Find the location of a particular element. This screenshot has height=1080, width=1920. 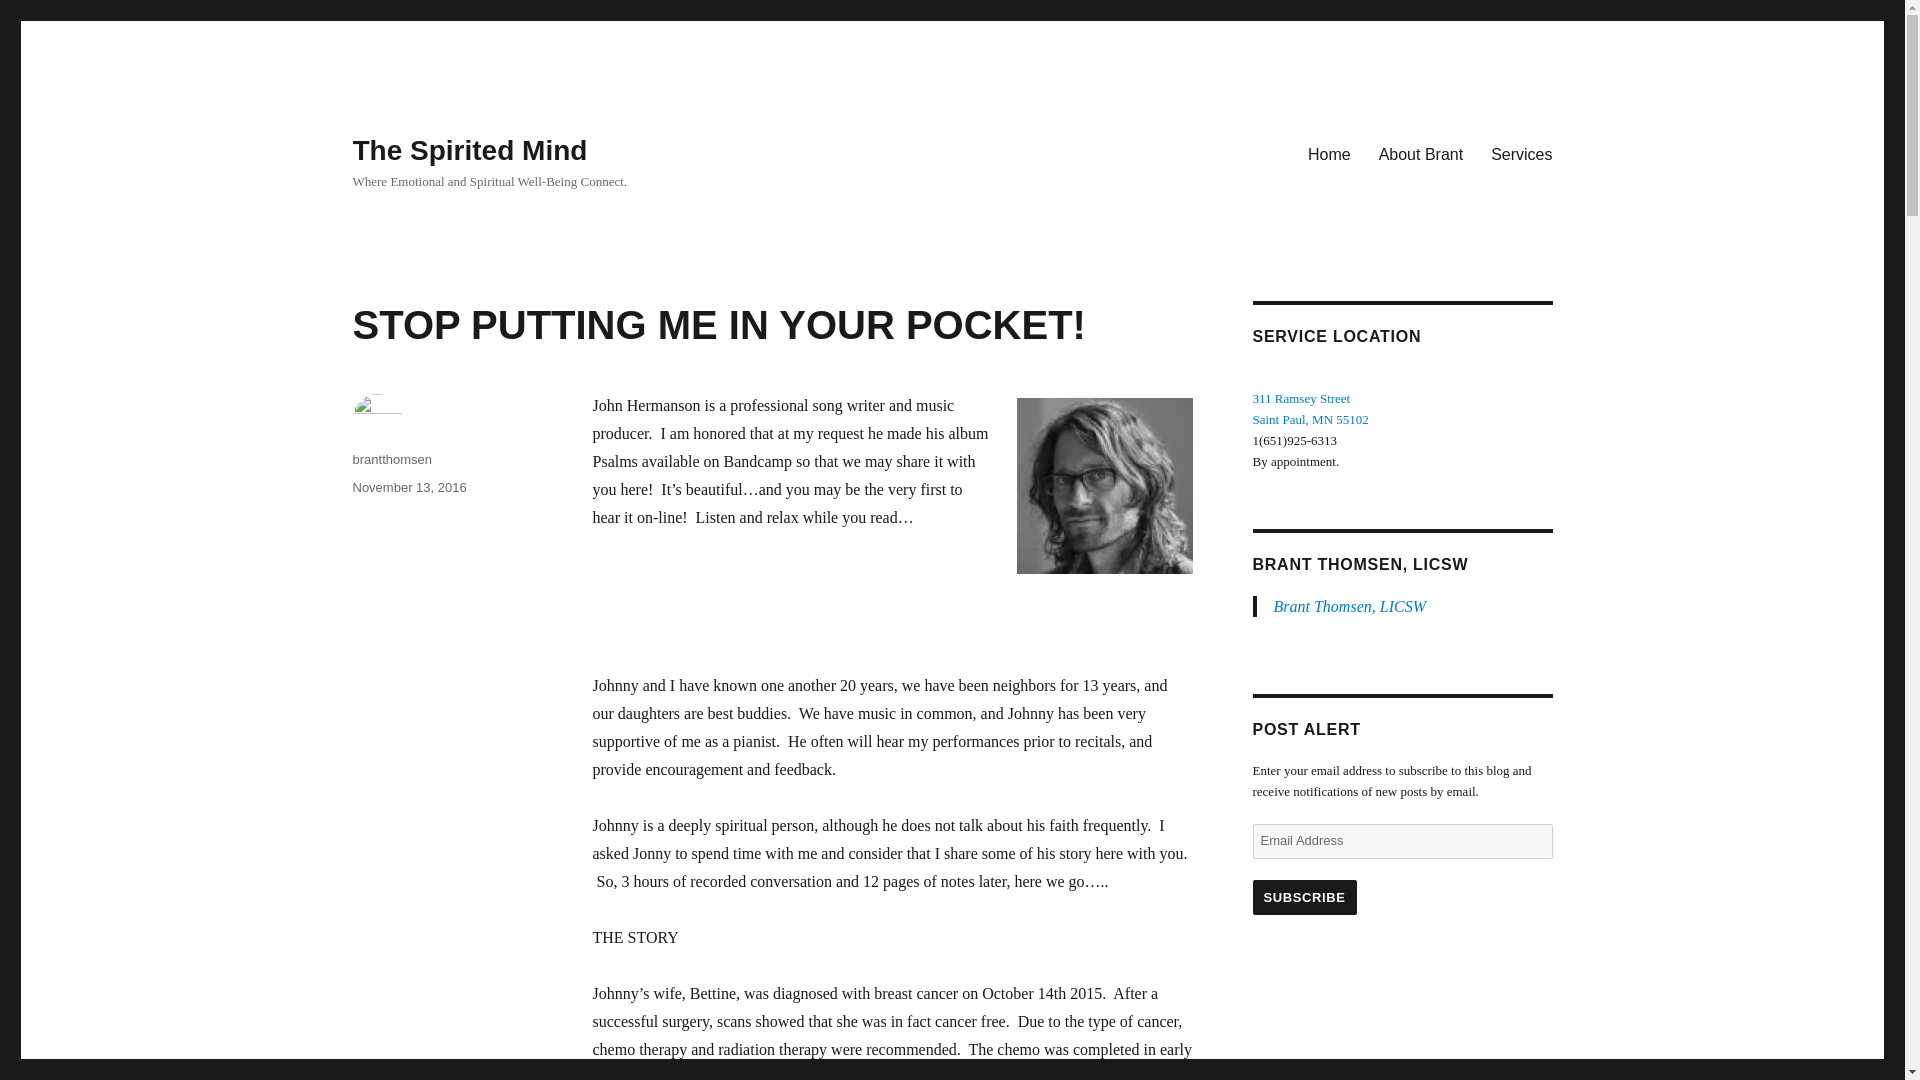

Brant Thomsen, LICSW is located at coordinates (1521, 153).